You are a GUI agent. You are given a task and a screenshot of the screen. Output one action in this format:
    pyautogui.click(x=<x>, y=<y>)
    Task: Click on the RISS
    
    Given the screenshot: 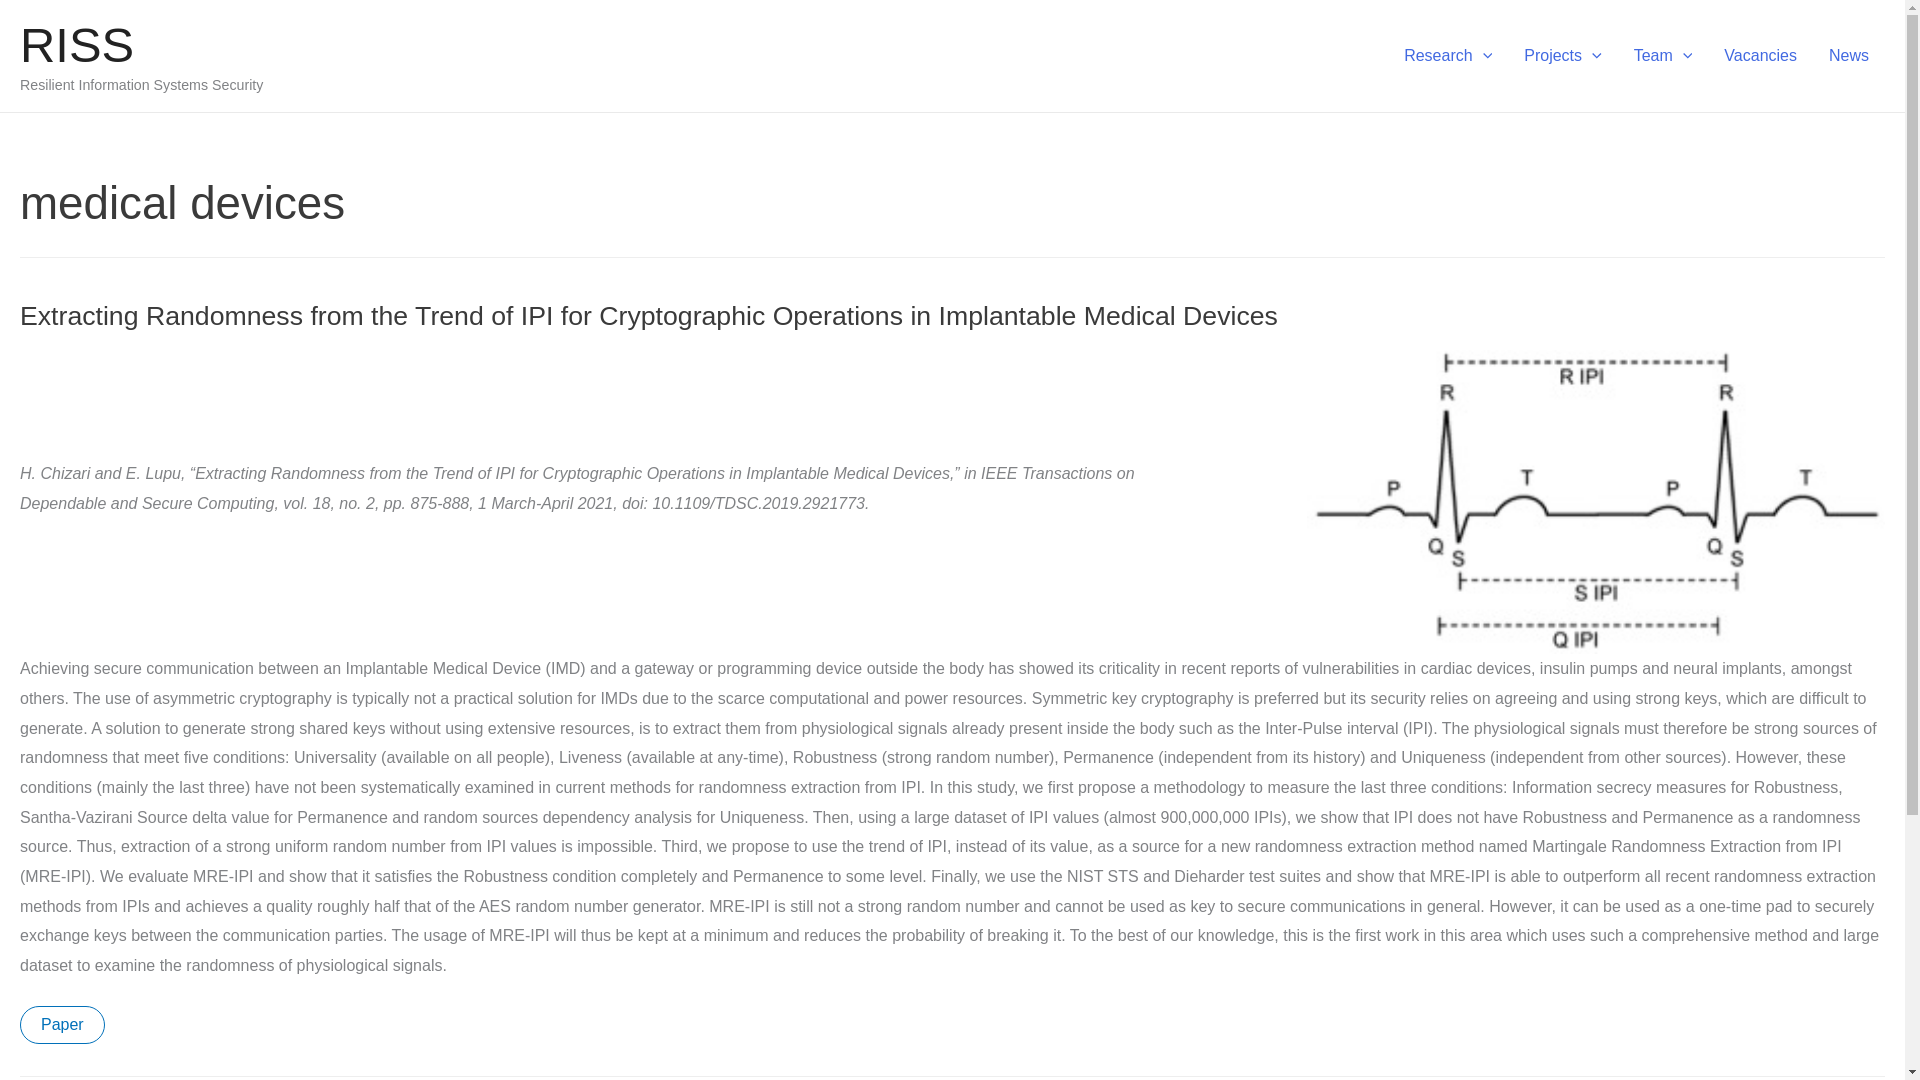 What is the action you would take?
    pyautogui.click(x=76, y=45)
    